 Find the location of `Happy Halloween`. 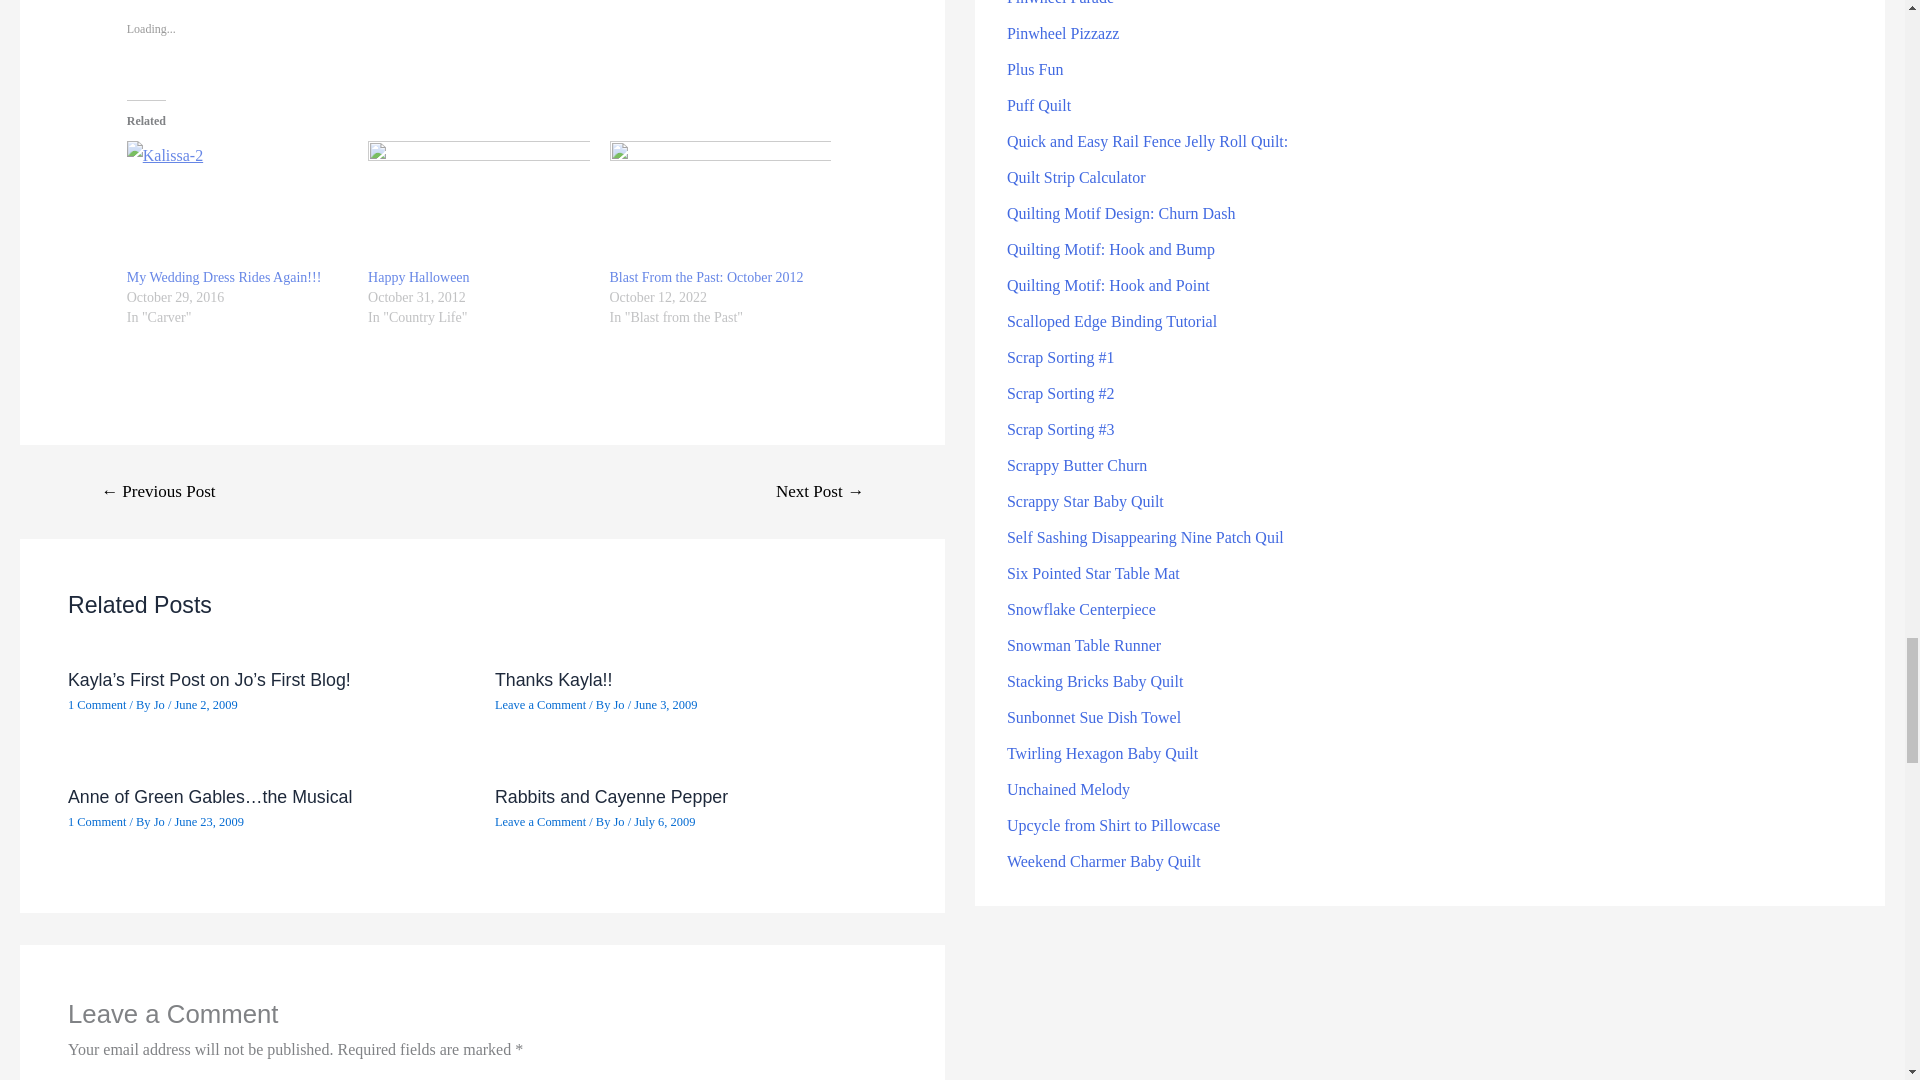

Happy Halloween is located at coordinates (478, 204).